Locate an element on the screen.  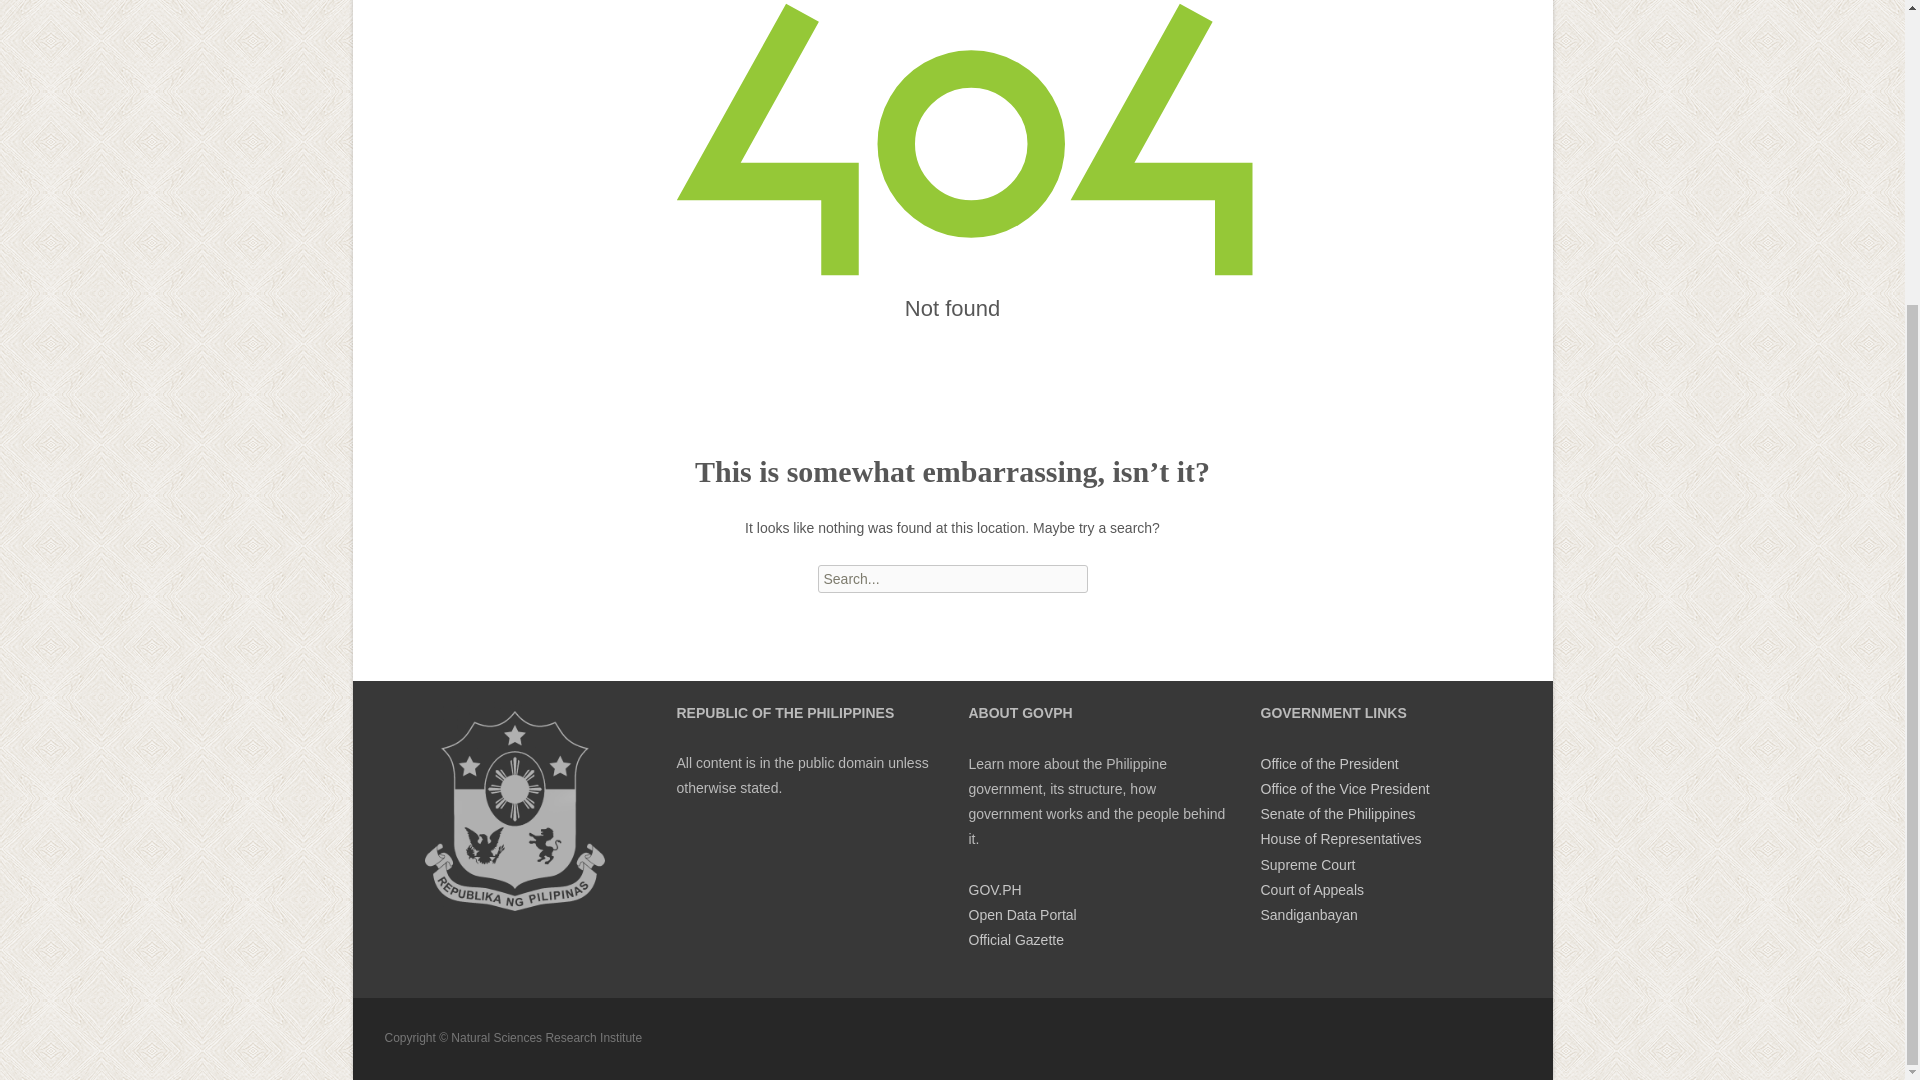
House of Representatives is located at coordinates (1340, 838).